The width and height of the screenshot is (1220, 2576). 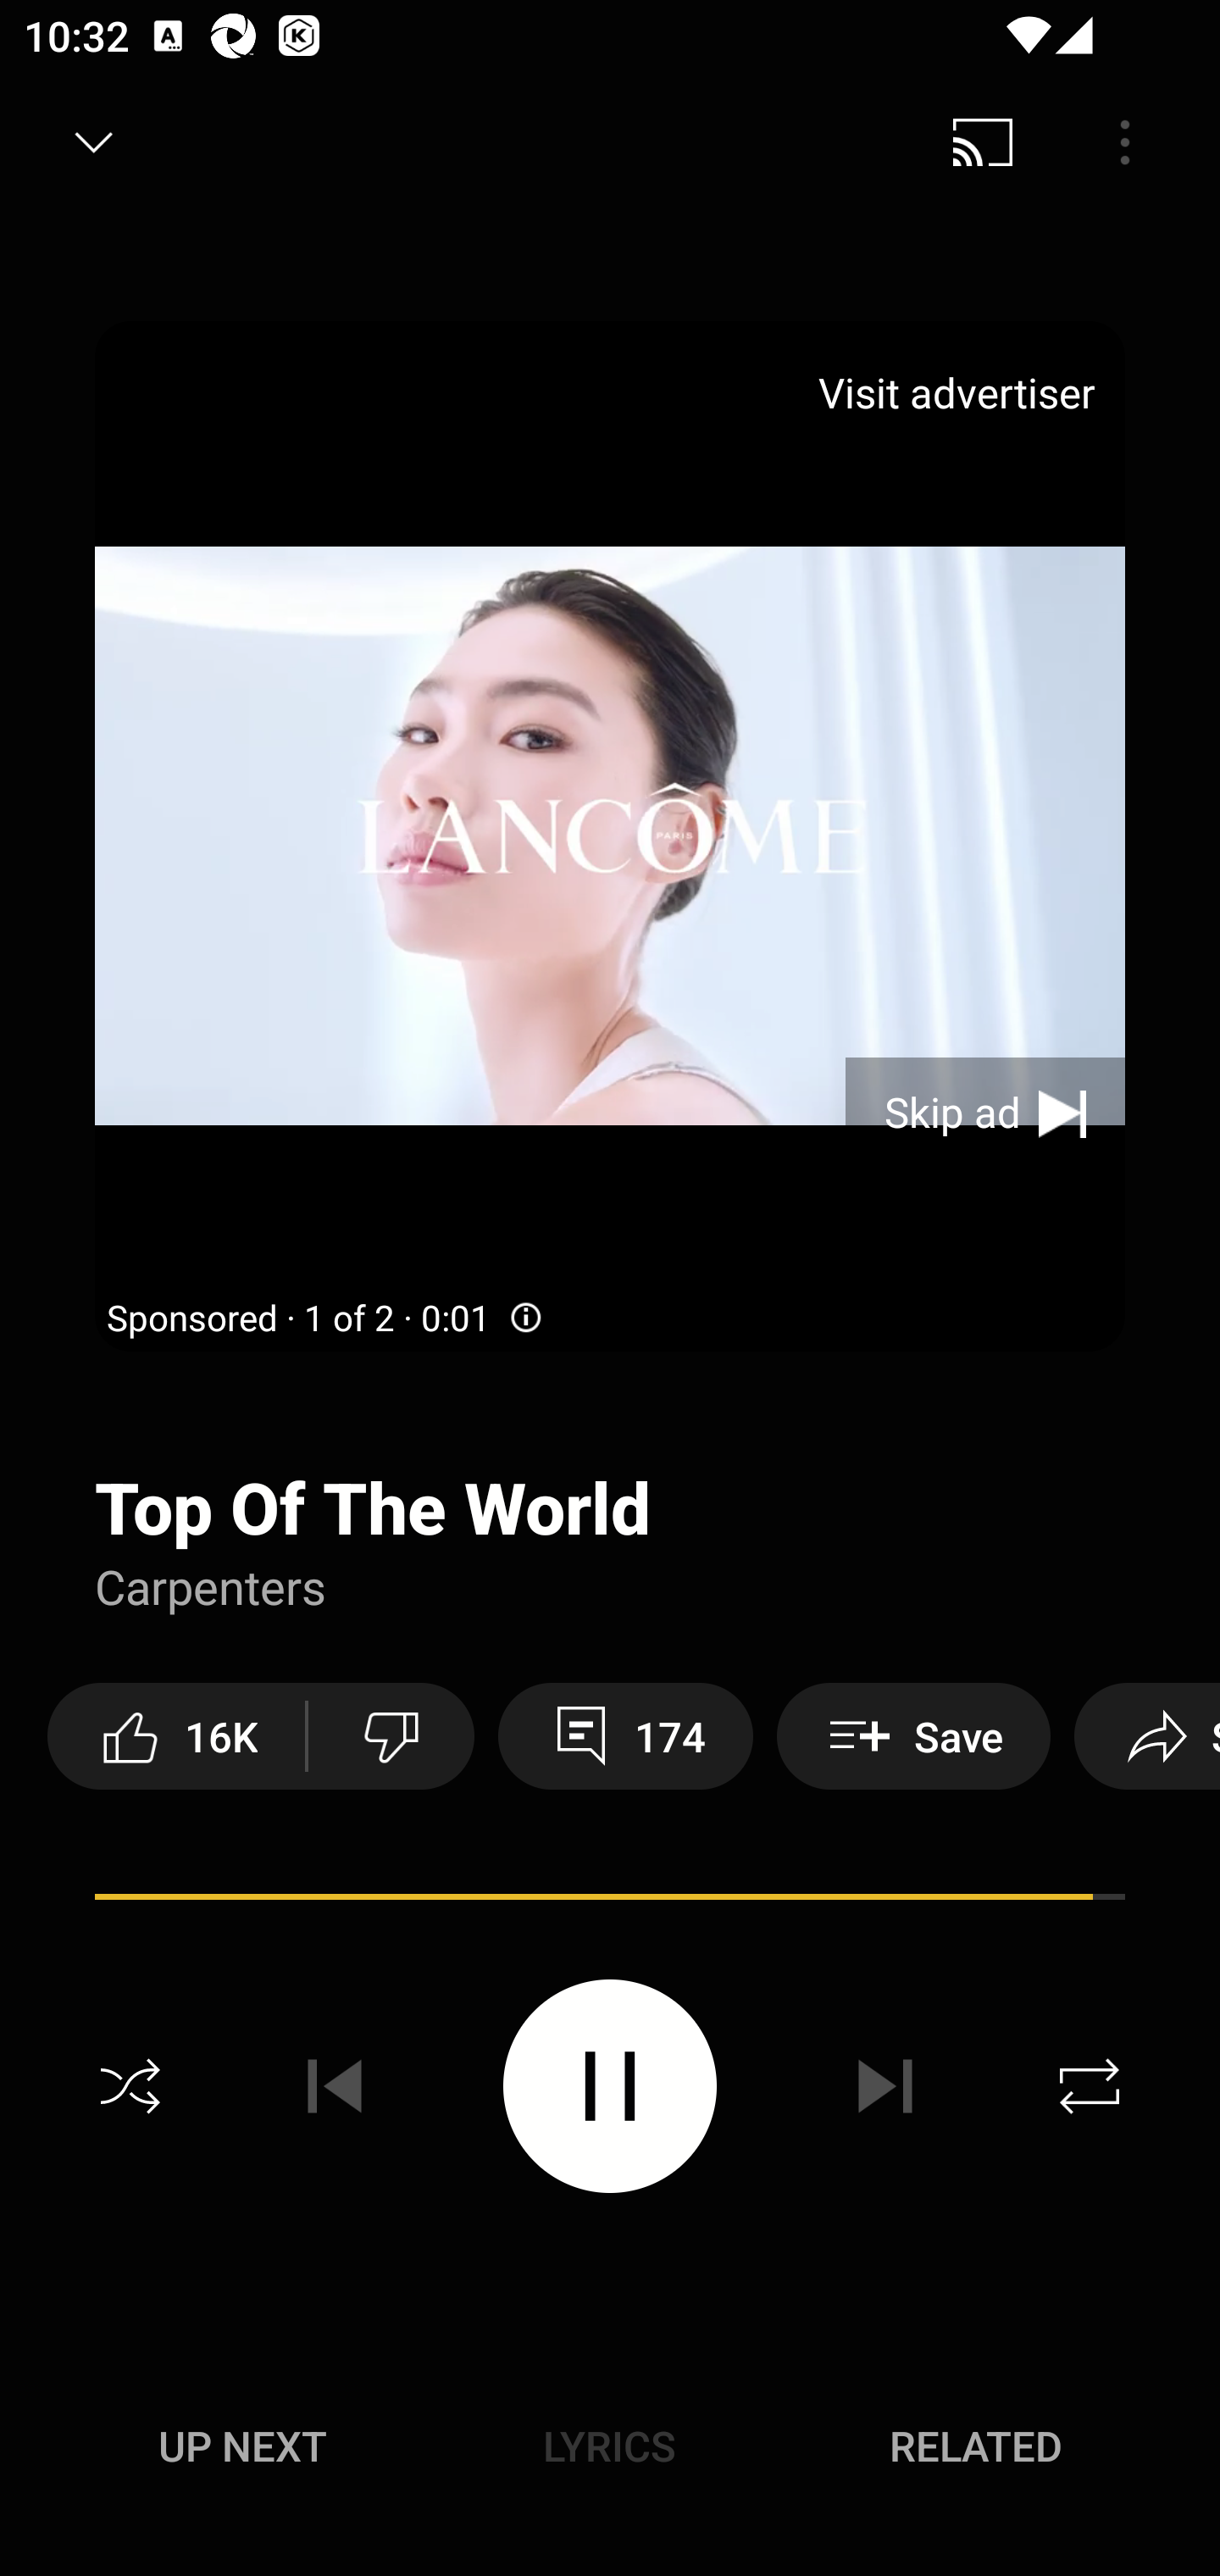 I want to click on Action menu, so click(x=610, y=1901).